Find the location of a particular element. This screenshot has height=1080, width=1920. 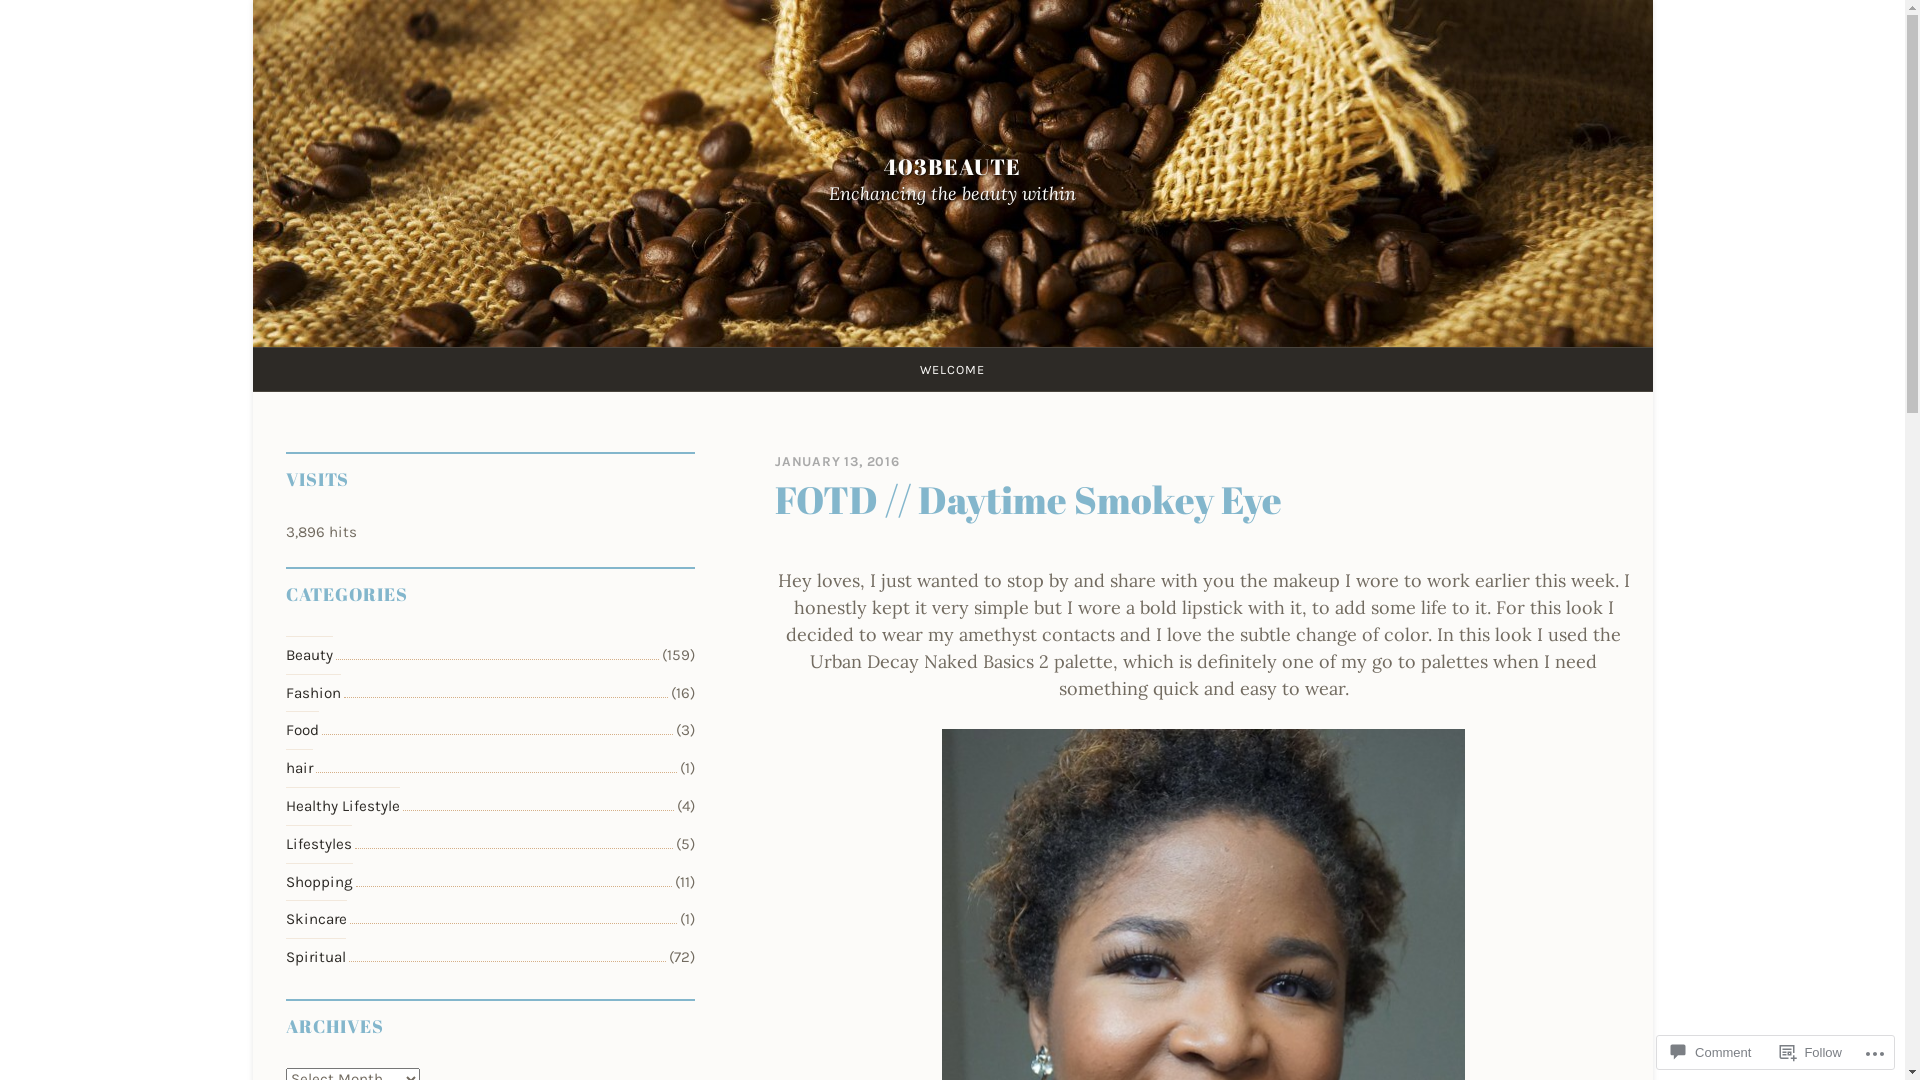

Healthy Lifestyle is located at coordinates (343, 806).